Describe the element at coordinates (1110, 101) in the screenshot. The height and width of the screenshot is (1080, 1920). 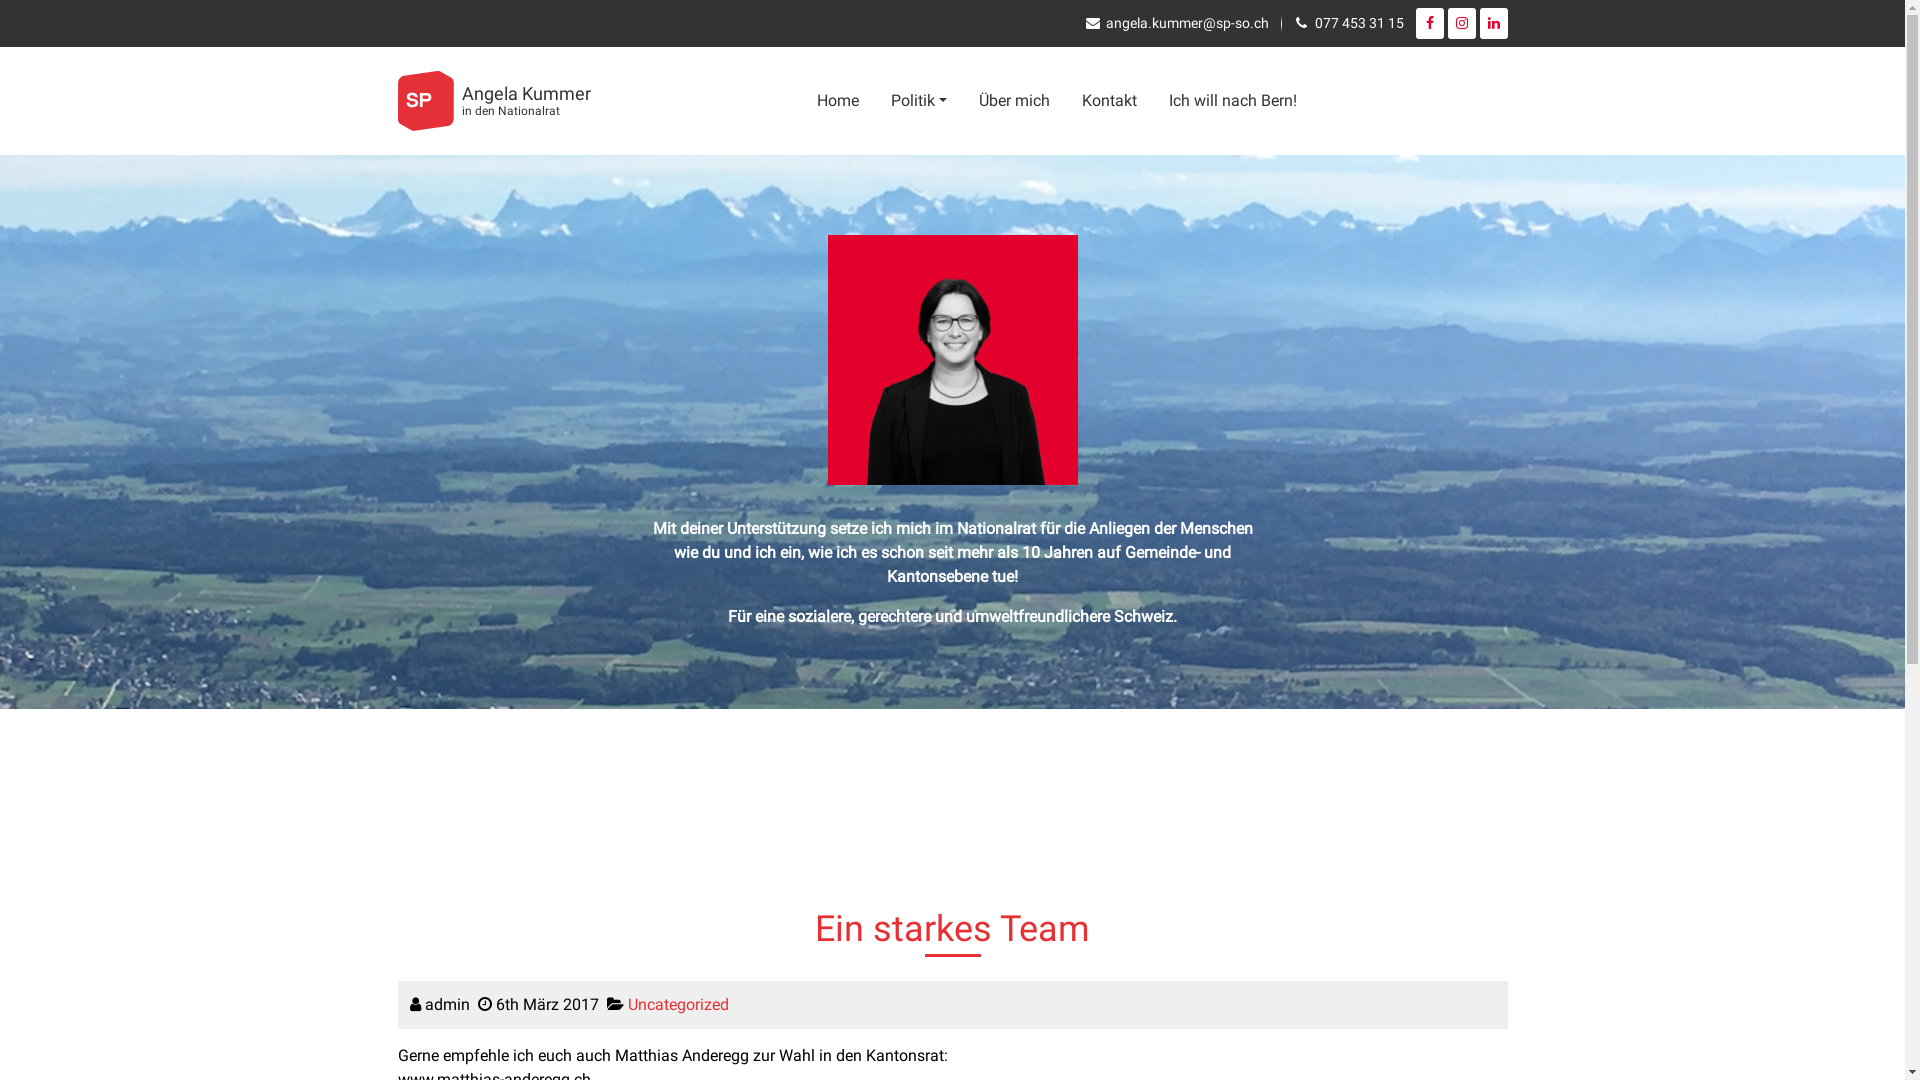
I see `Kontakt` at that location.